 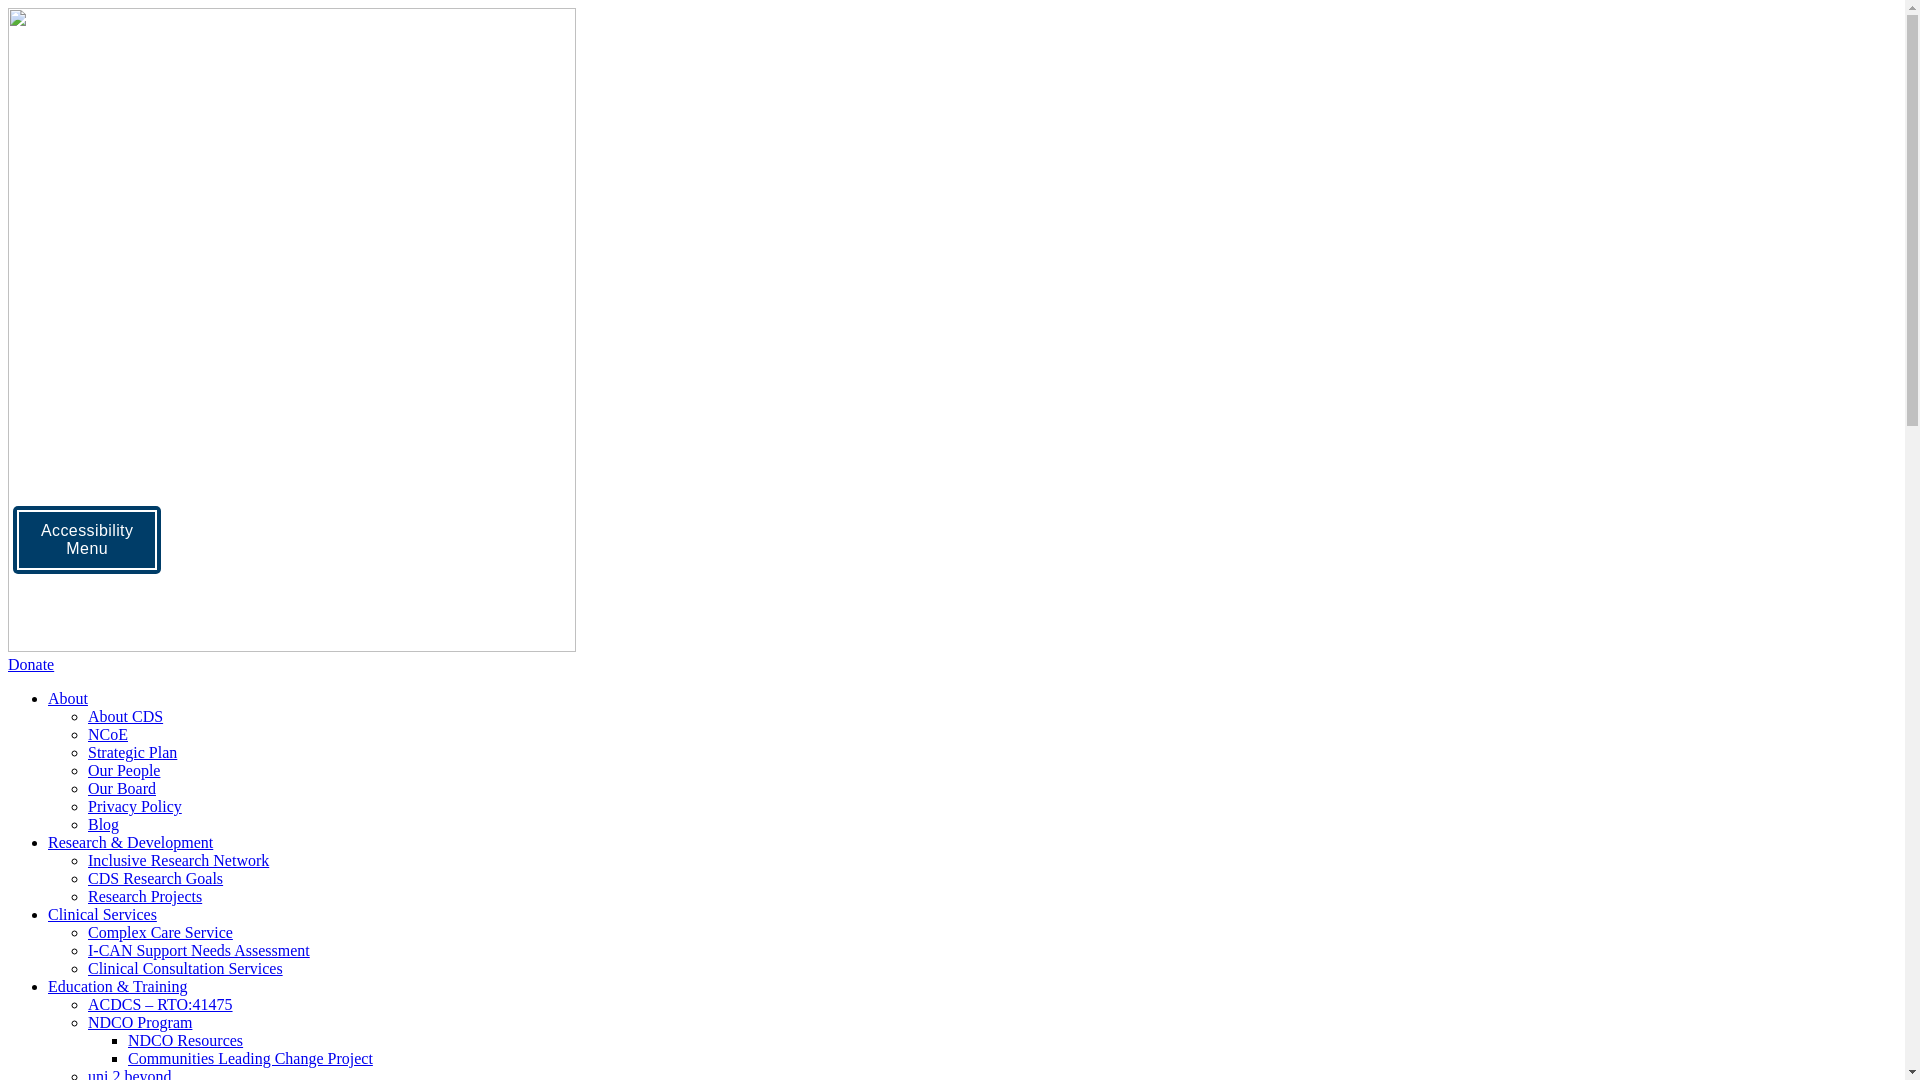 What do you see at coordinates (122, 788) in the screenshot?
I see `Our Board` at bounding box center [122, 788].